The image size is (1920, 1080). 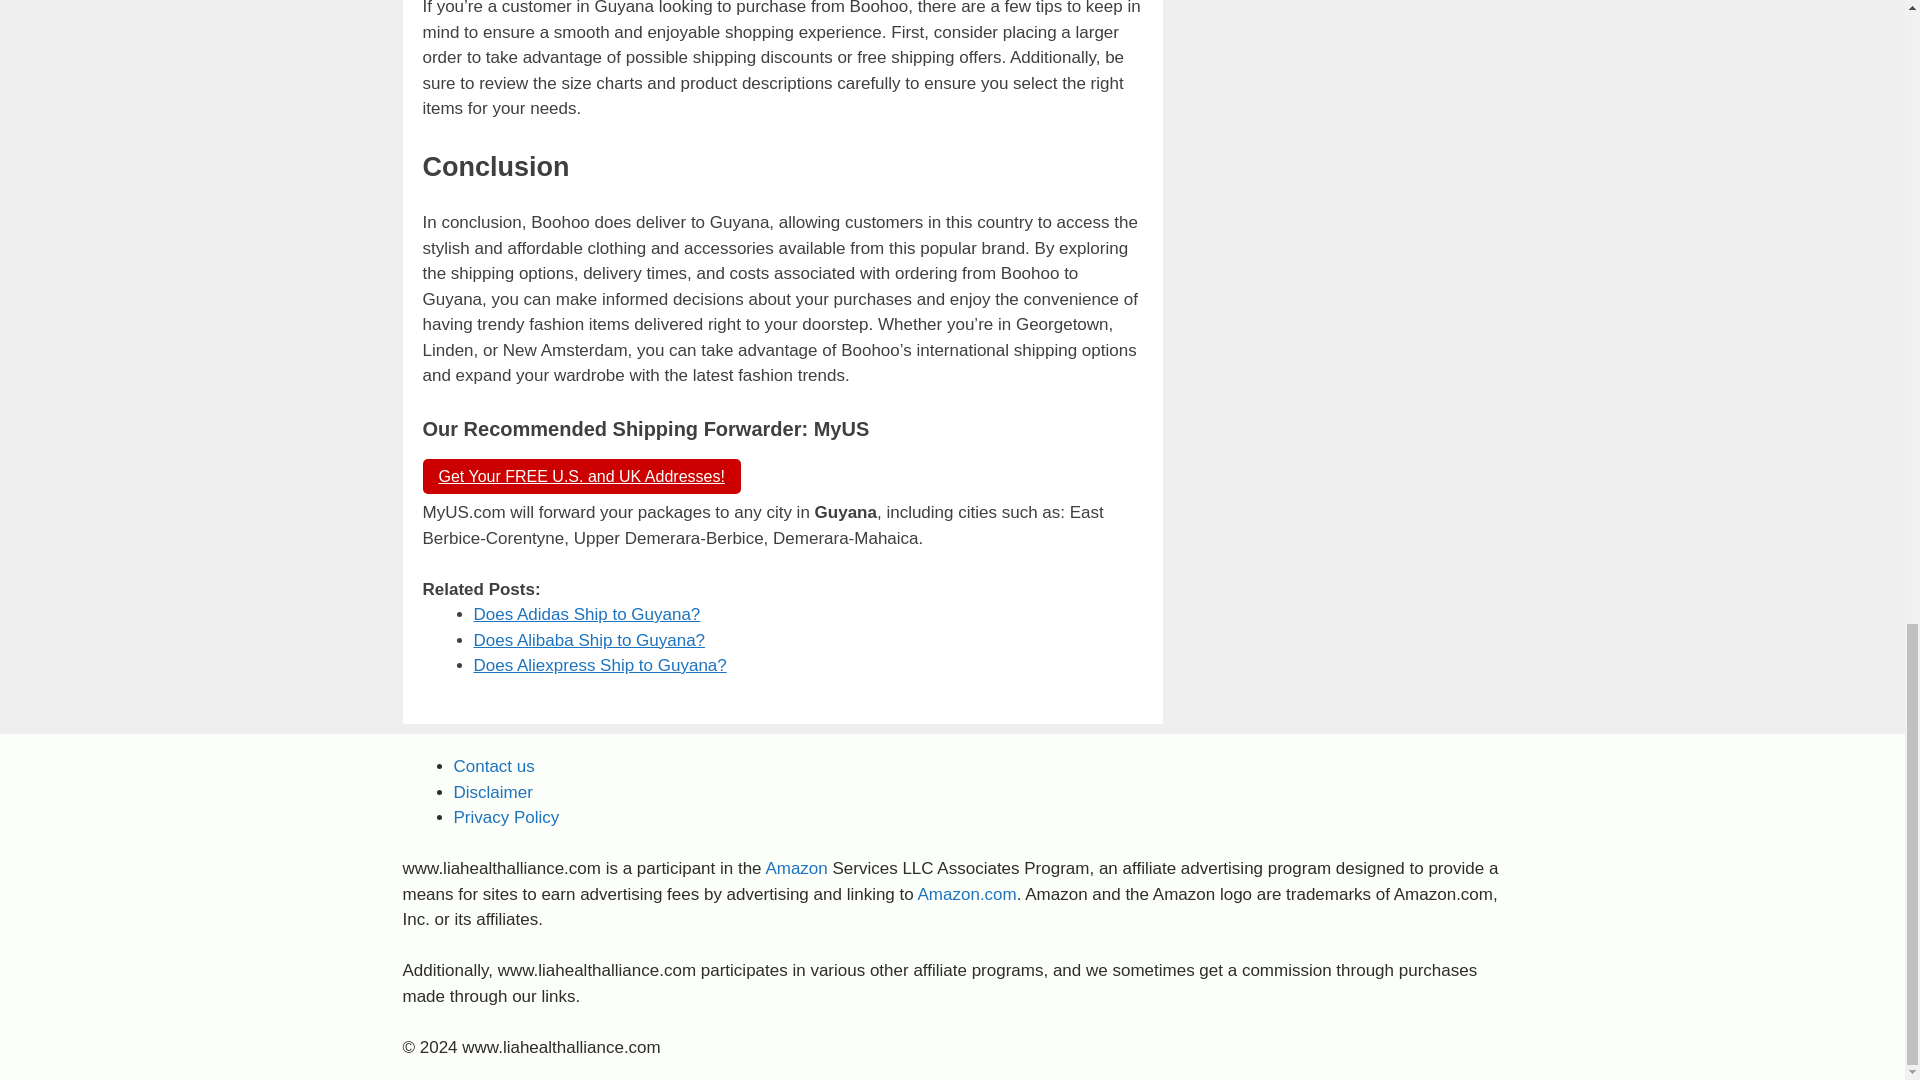 I want to click on Amazon, so click(x=796, y=868).